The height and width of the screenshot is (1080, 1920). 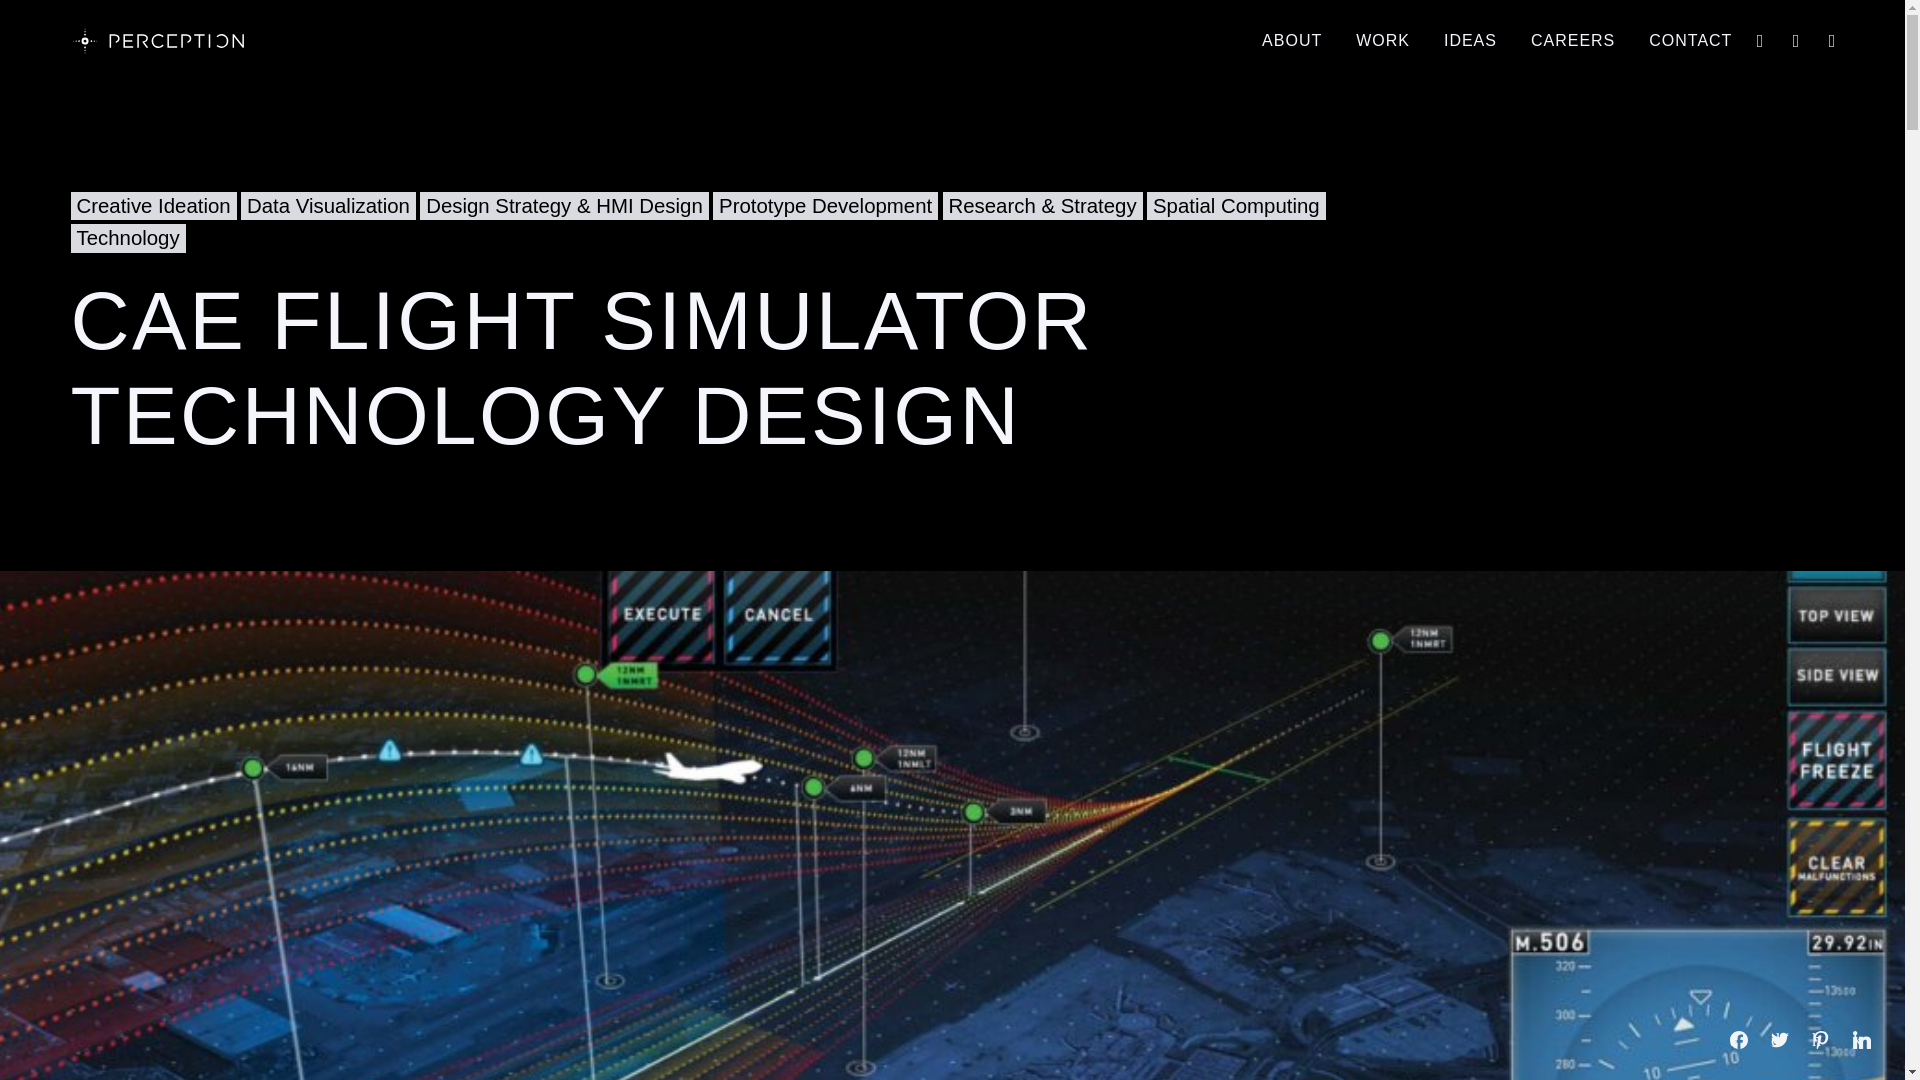 What do you see at coordinates (1292, 41) in the screenshot?
I see `About` at bounding box center [1292, 41].